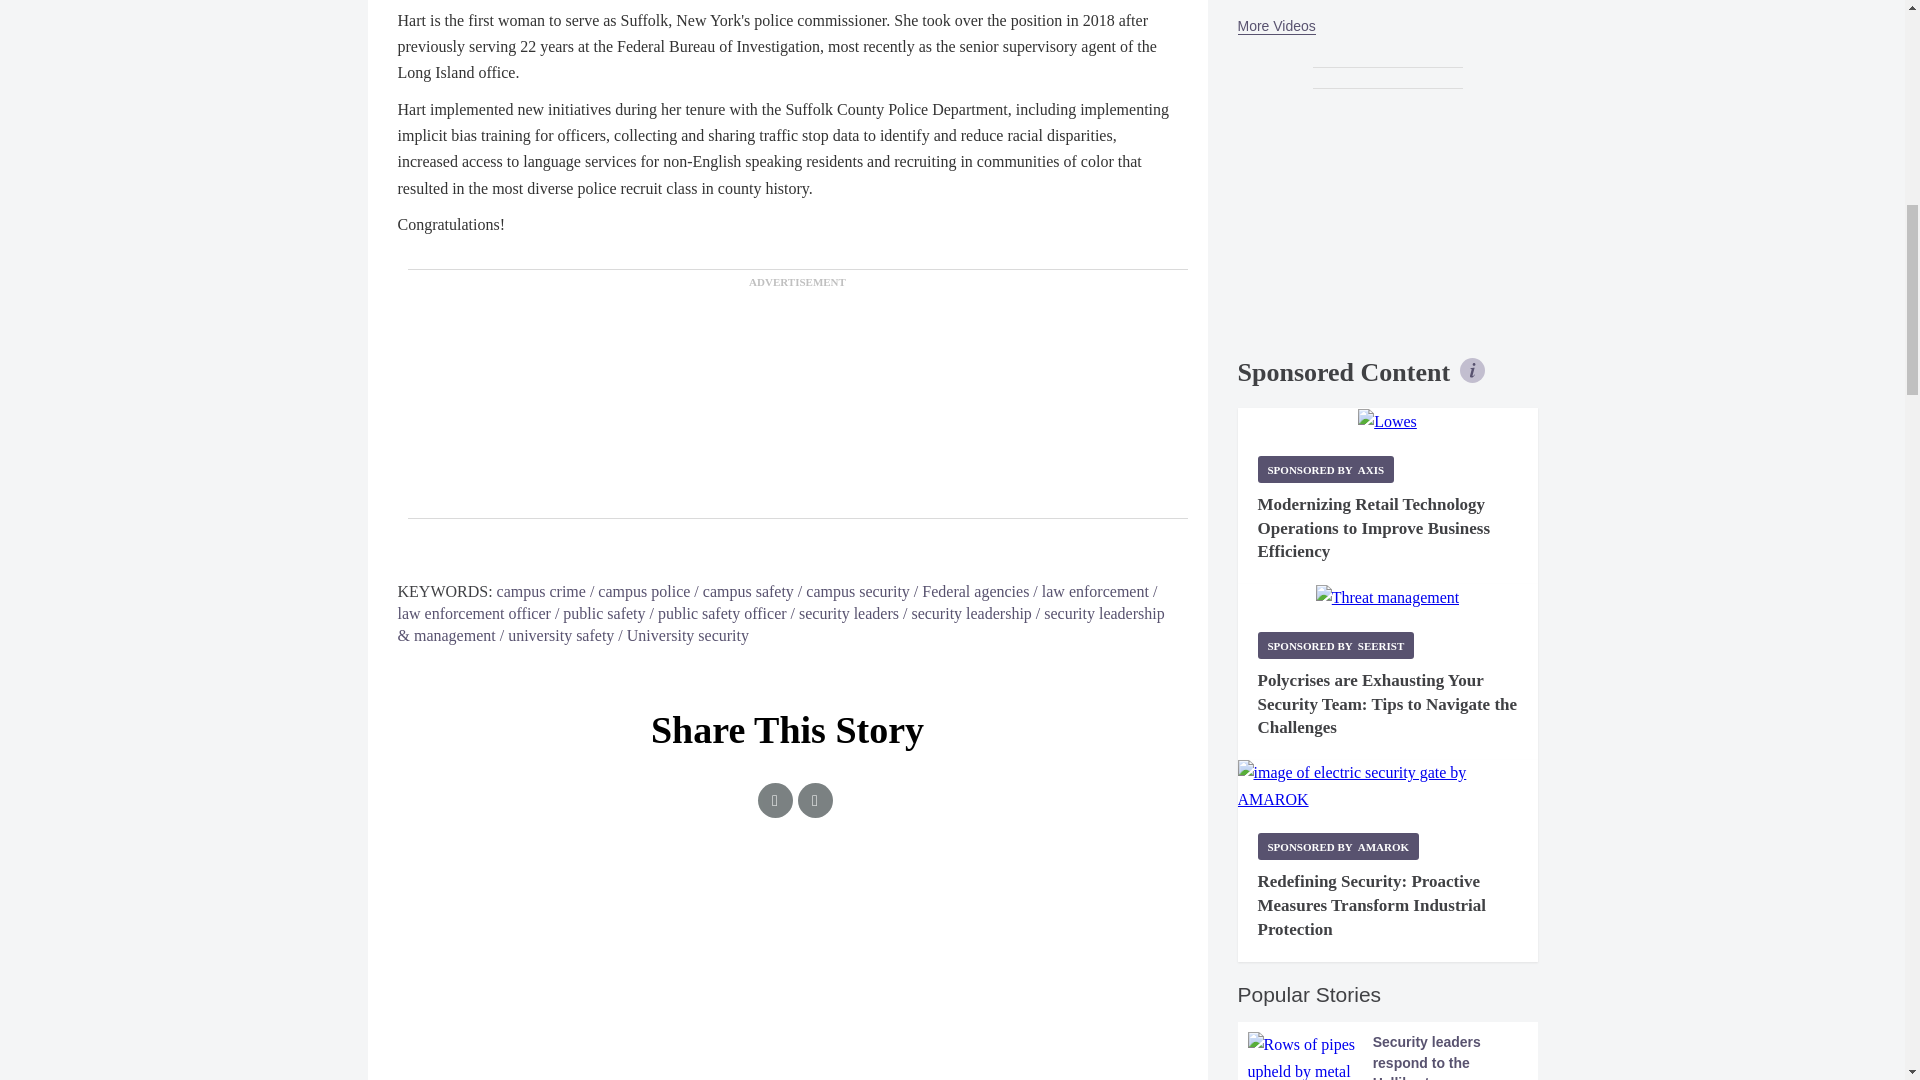 The width and height of the screenshot is (1920, 1080). I want to click on Sponsored by AMAROK, so click(1338, 846).